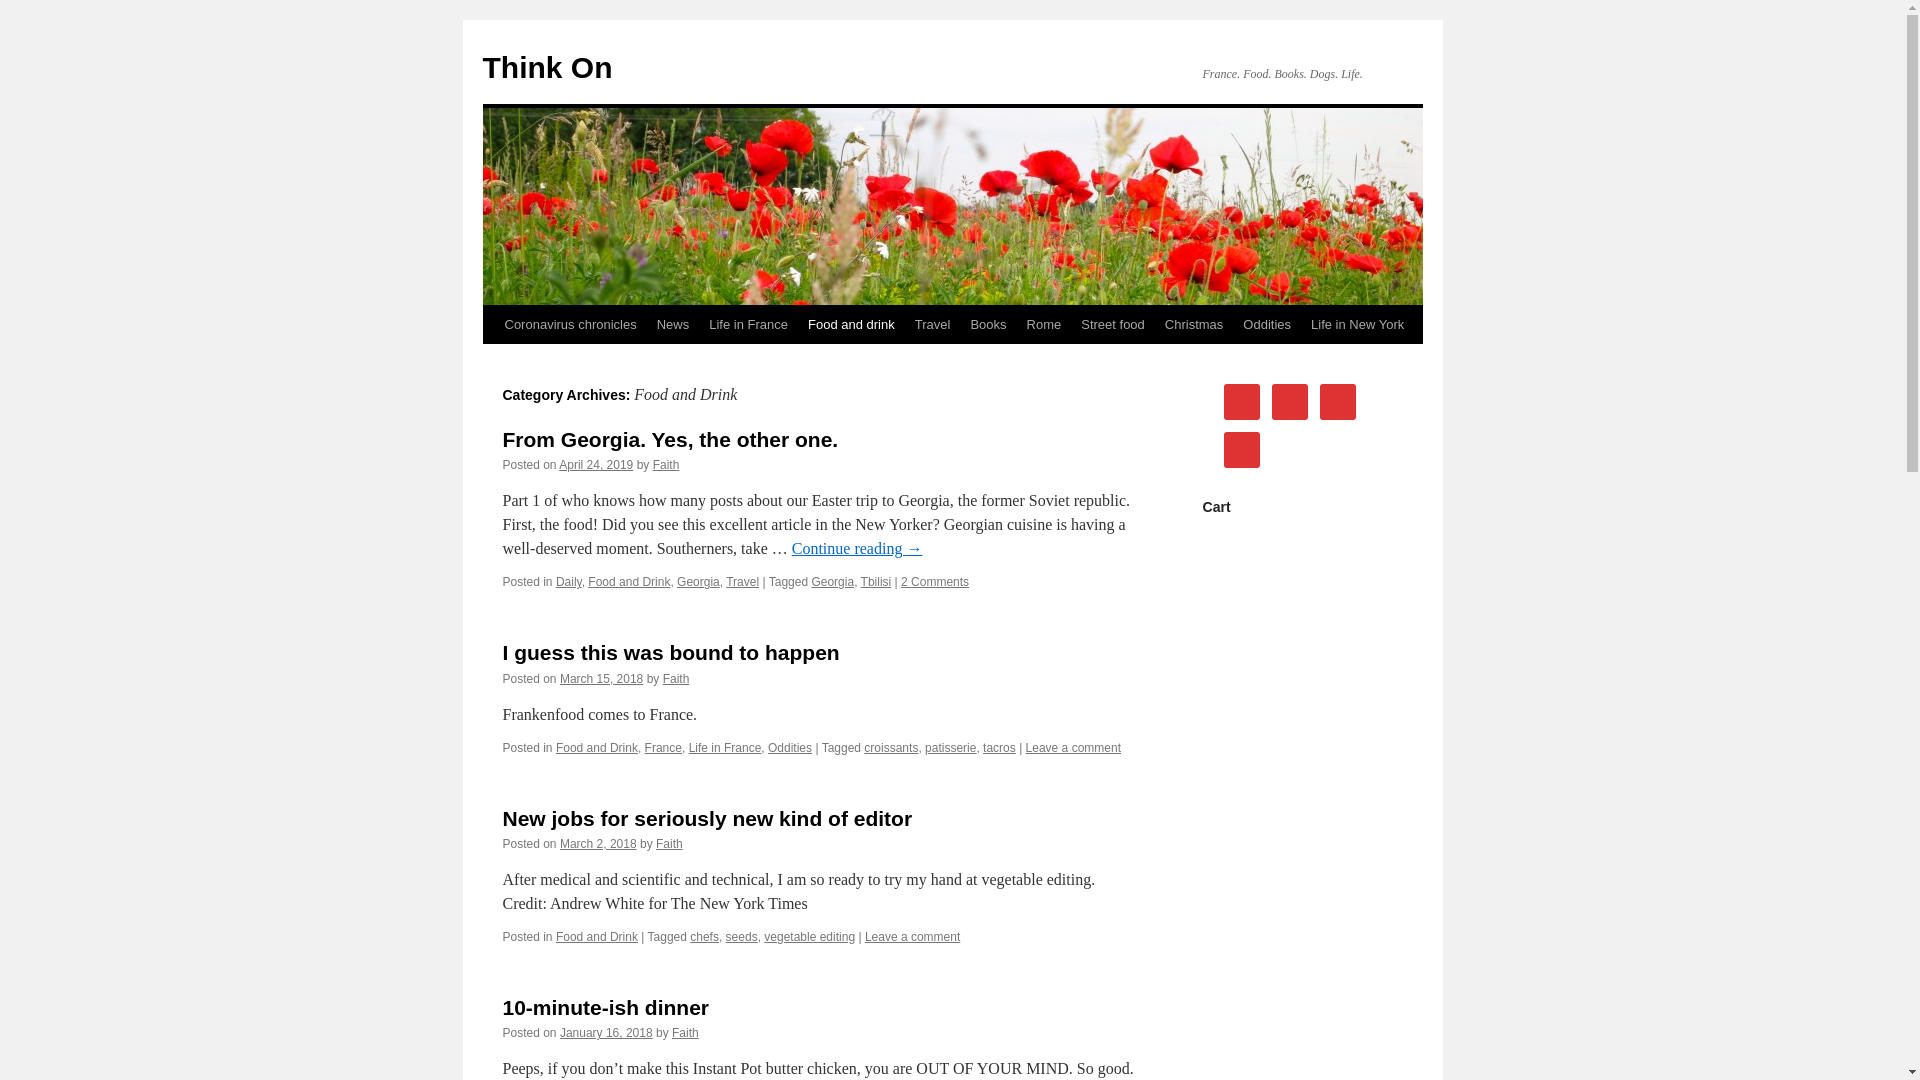  I want to click on Faith, so click(676, 678).